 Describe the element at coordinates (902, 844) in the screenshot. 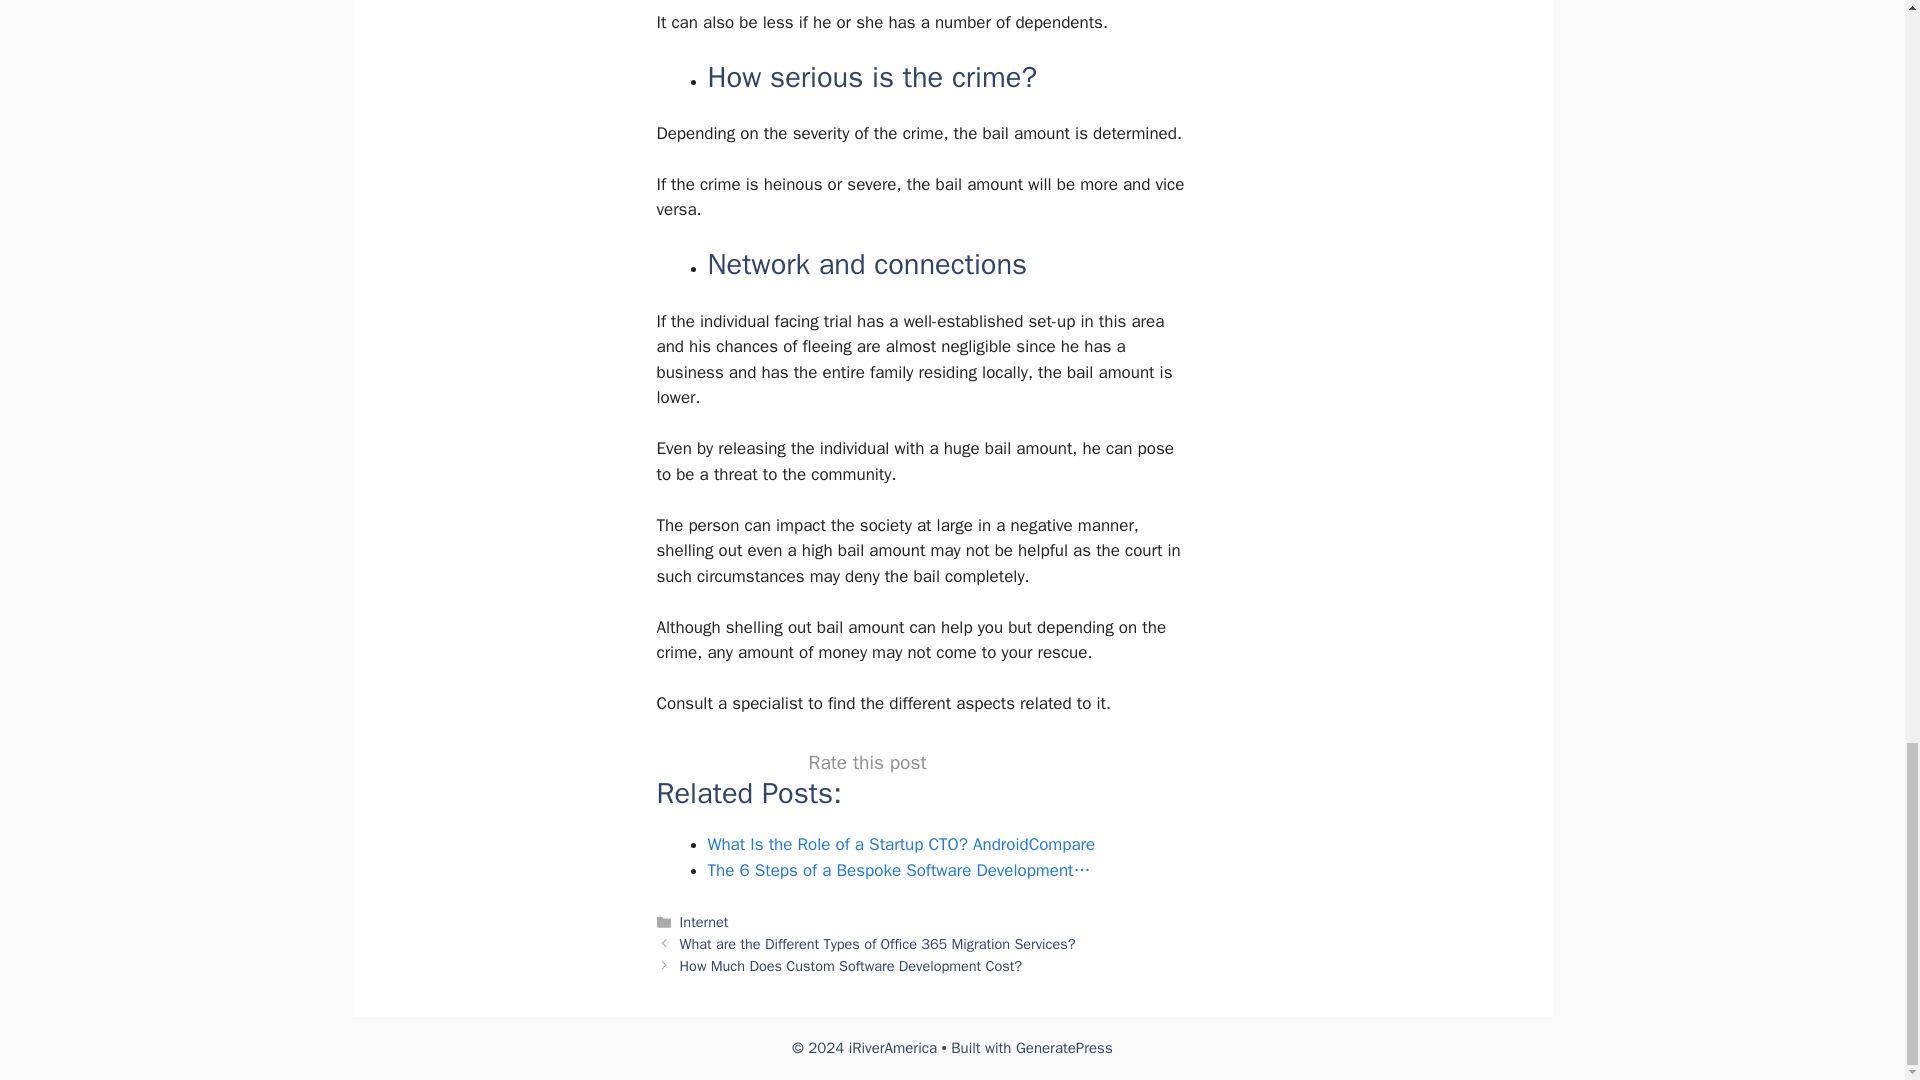

I see `What Is the Role of a Startup CTO? AndroidCompare` at that location.